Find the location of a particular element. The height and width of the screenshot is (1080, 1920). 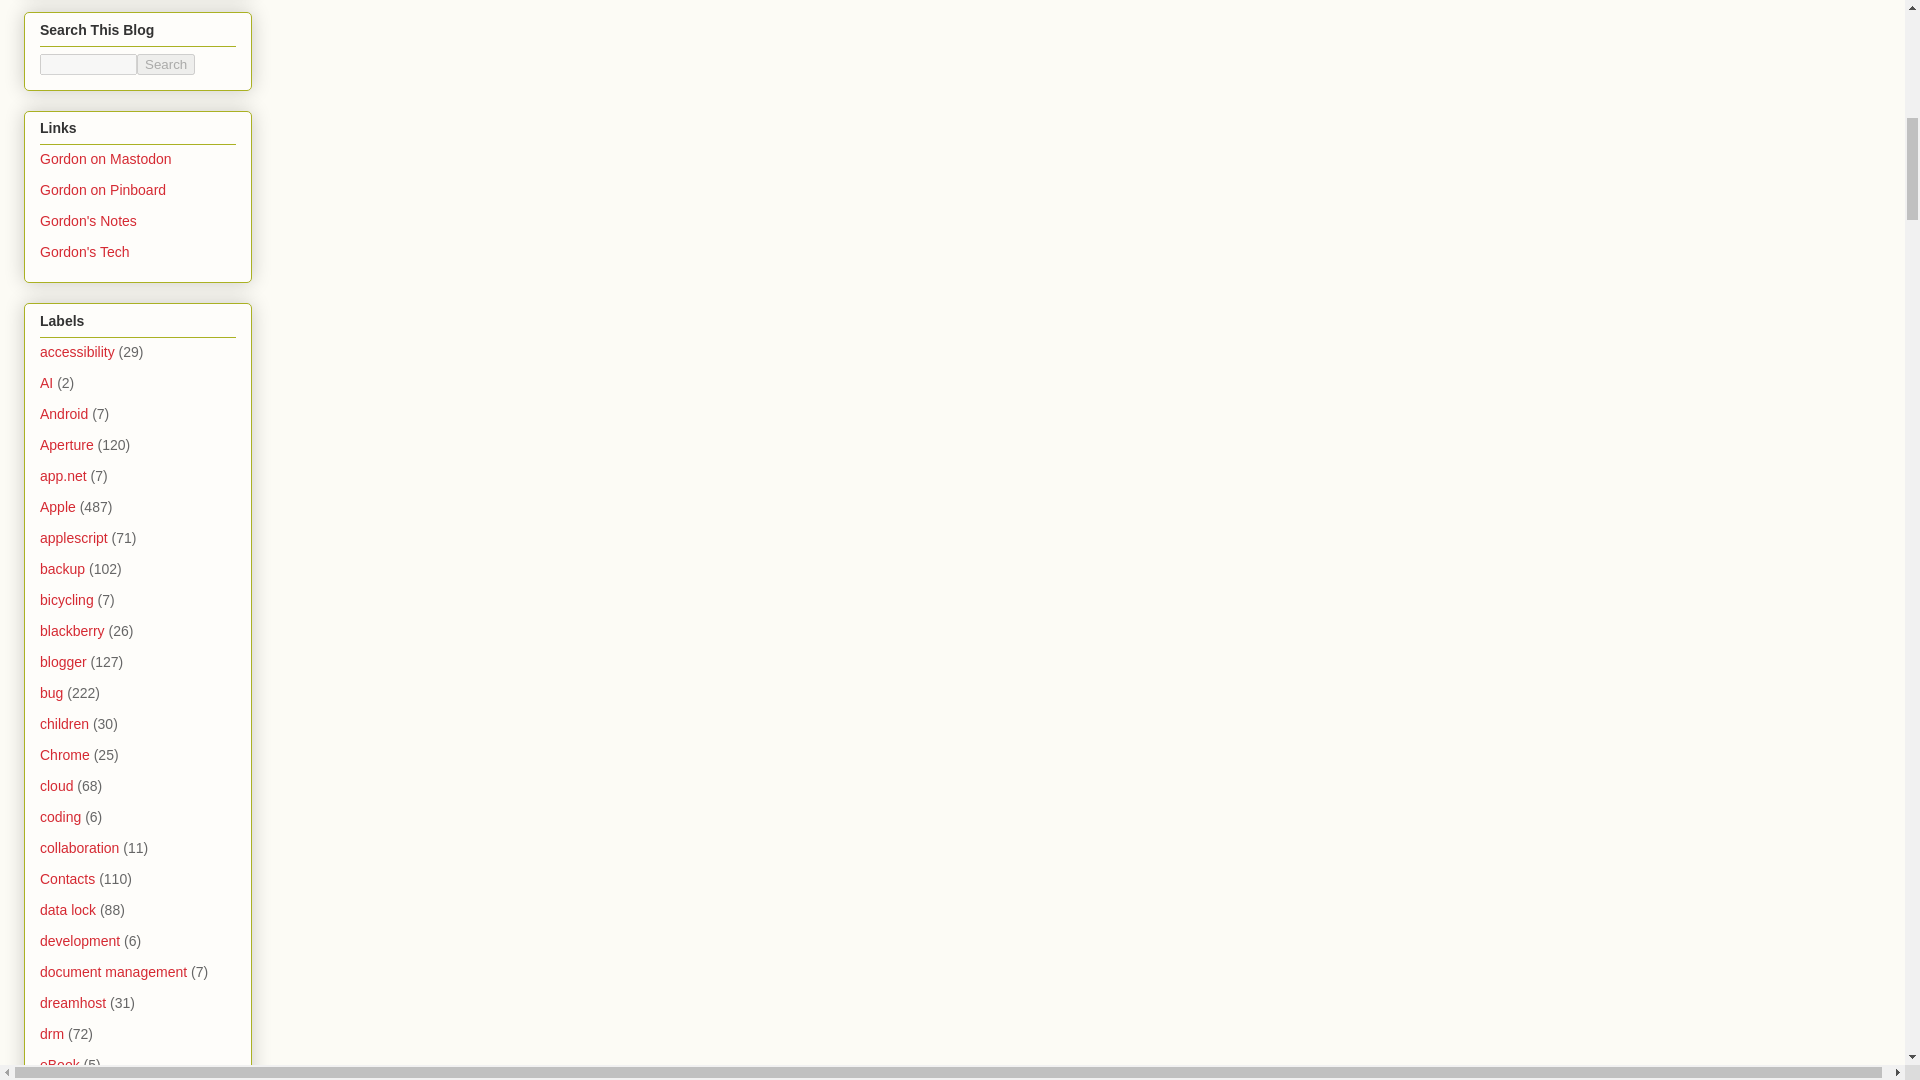

accessibility is located at coordinates (78, 352).